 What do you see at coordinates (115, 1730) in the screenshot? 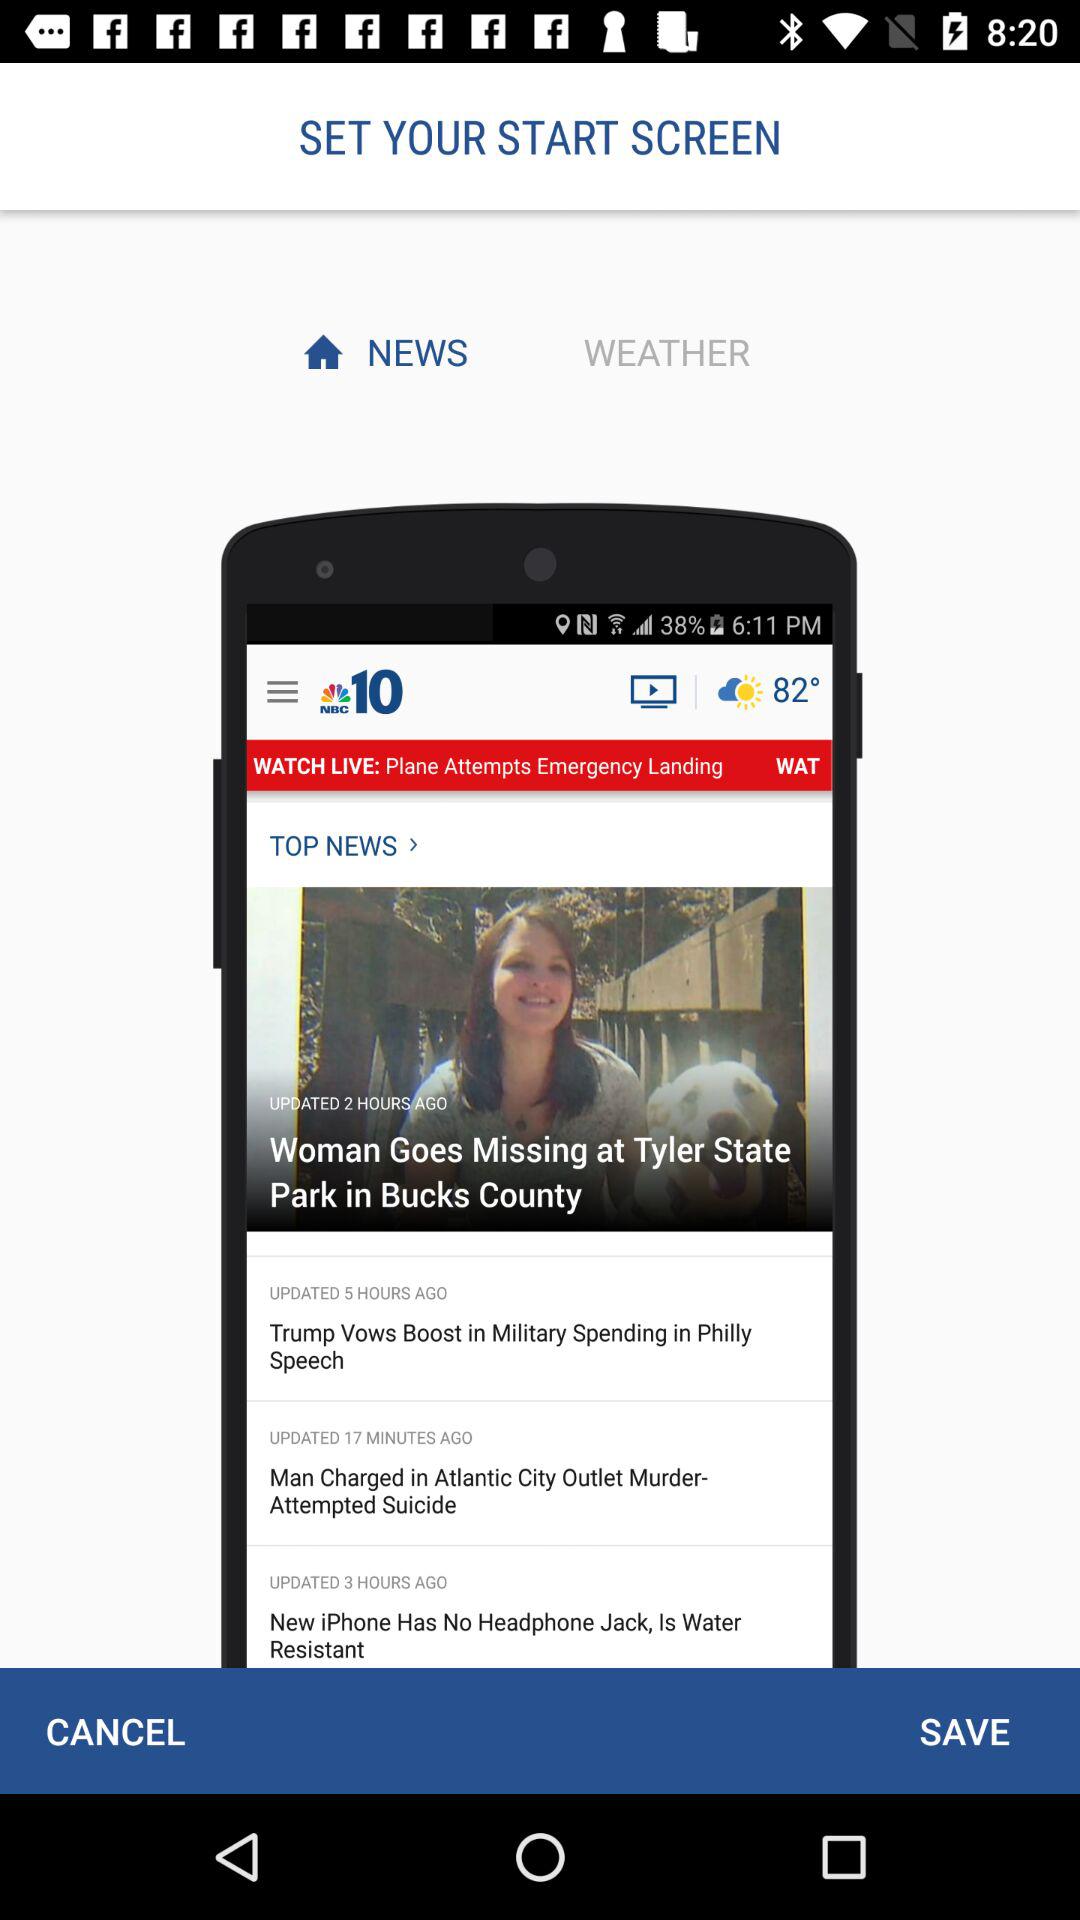
I see `launch cancel` at bounding box center [115, 1730].